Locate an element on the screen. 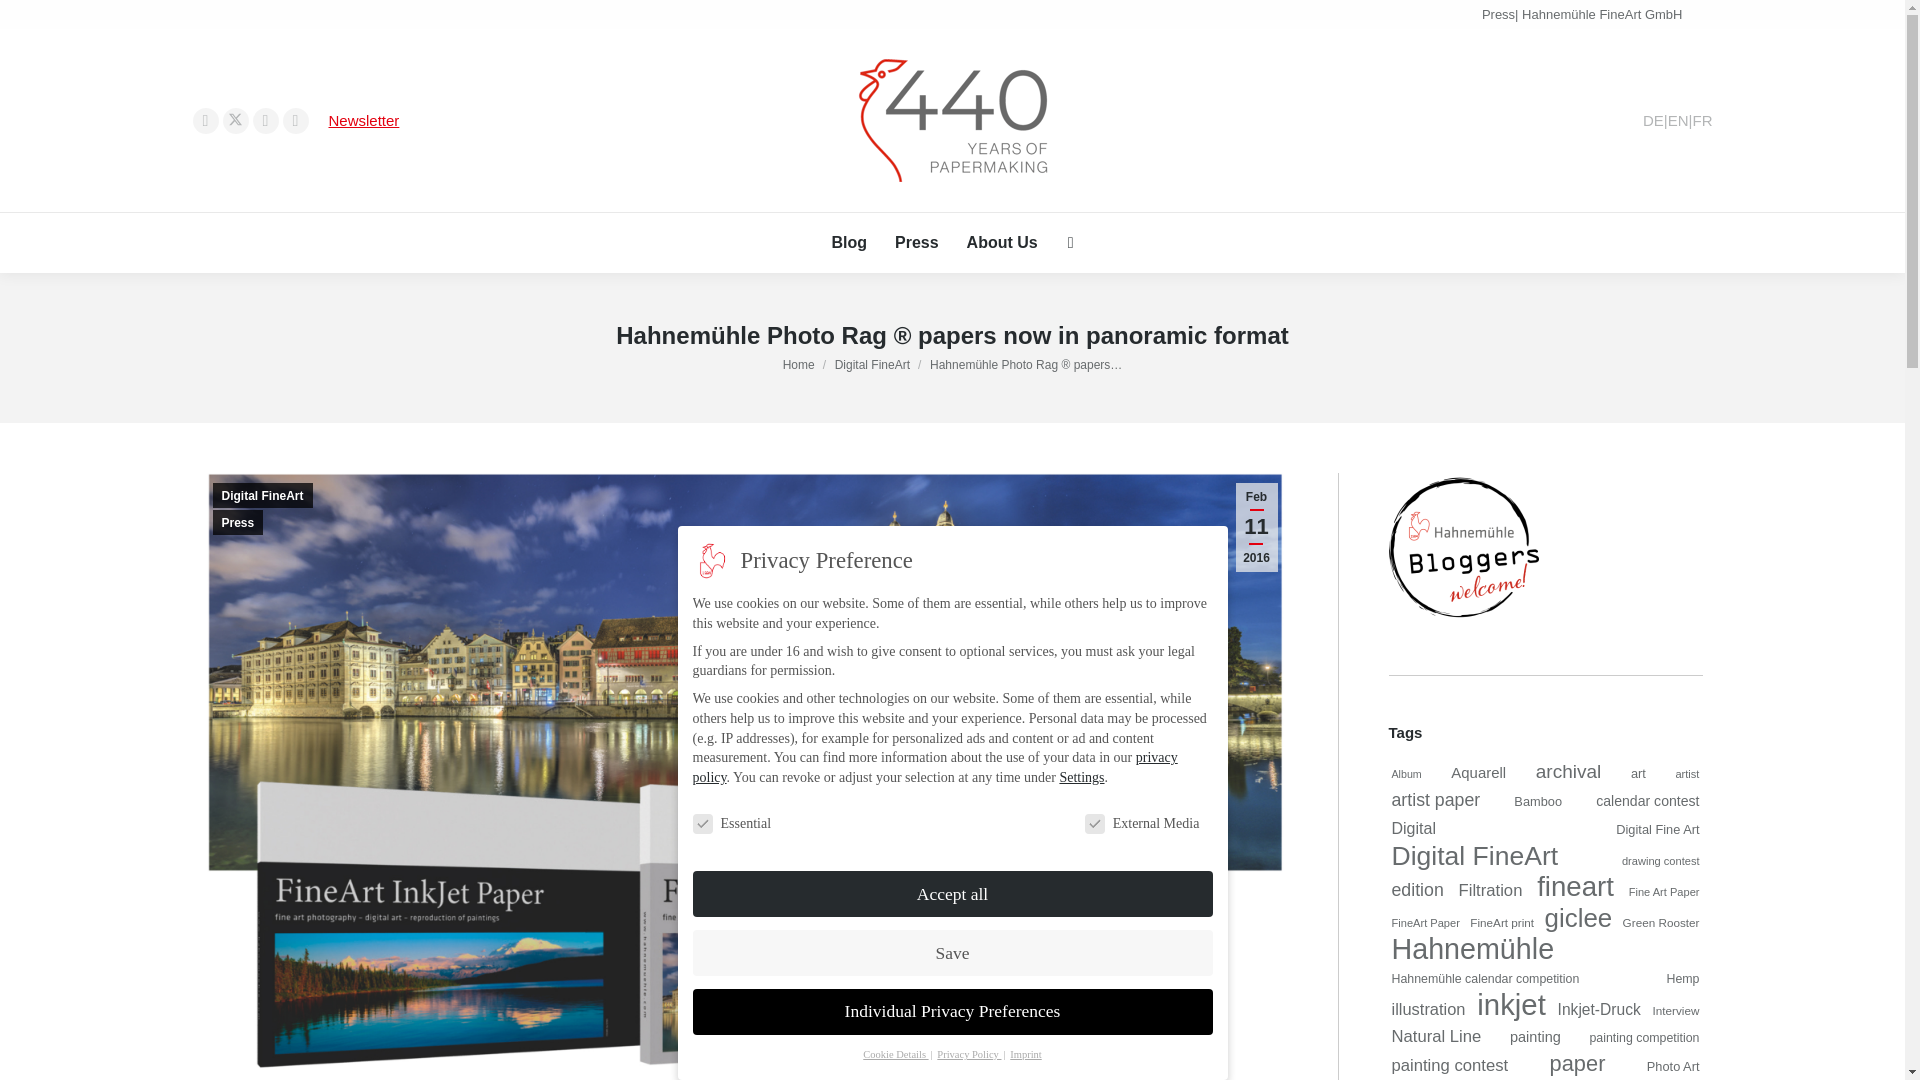 This screenshot has height=1080, width=1920. Twitter page opens in new window is located at coordinates (234, 120).